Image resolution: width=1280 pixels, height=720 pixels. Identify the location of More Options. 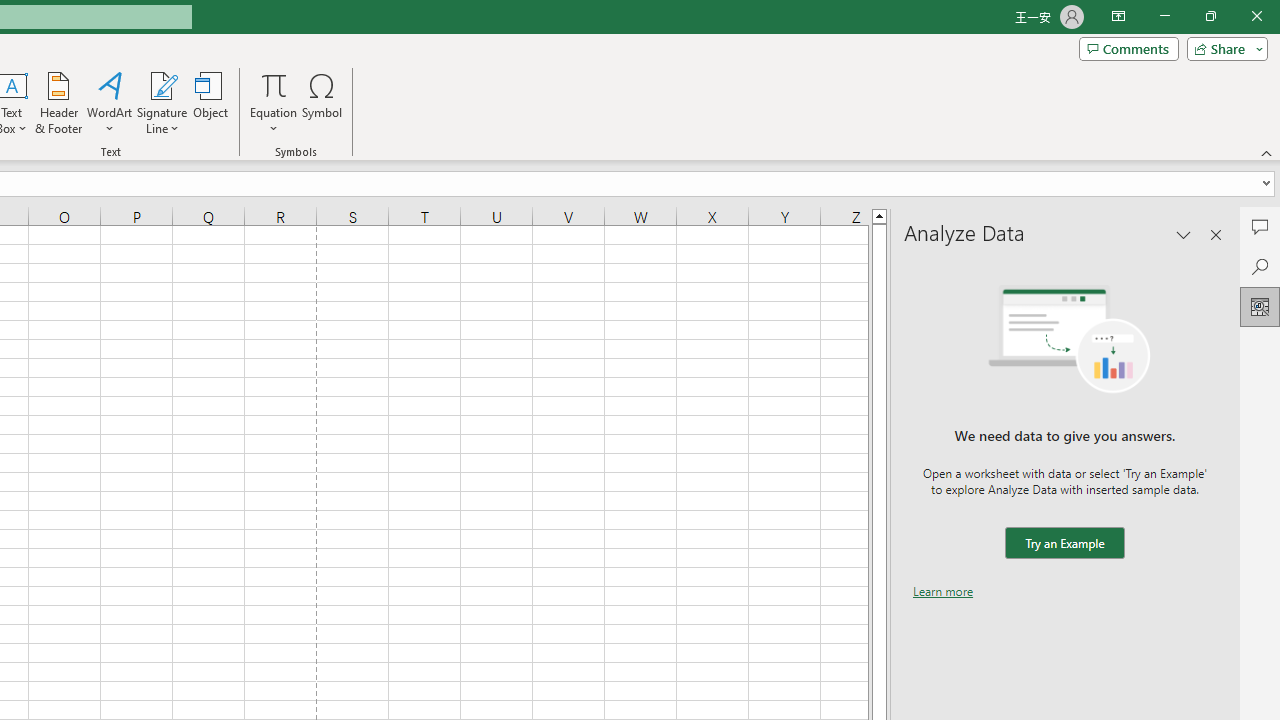
(274, 121).